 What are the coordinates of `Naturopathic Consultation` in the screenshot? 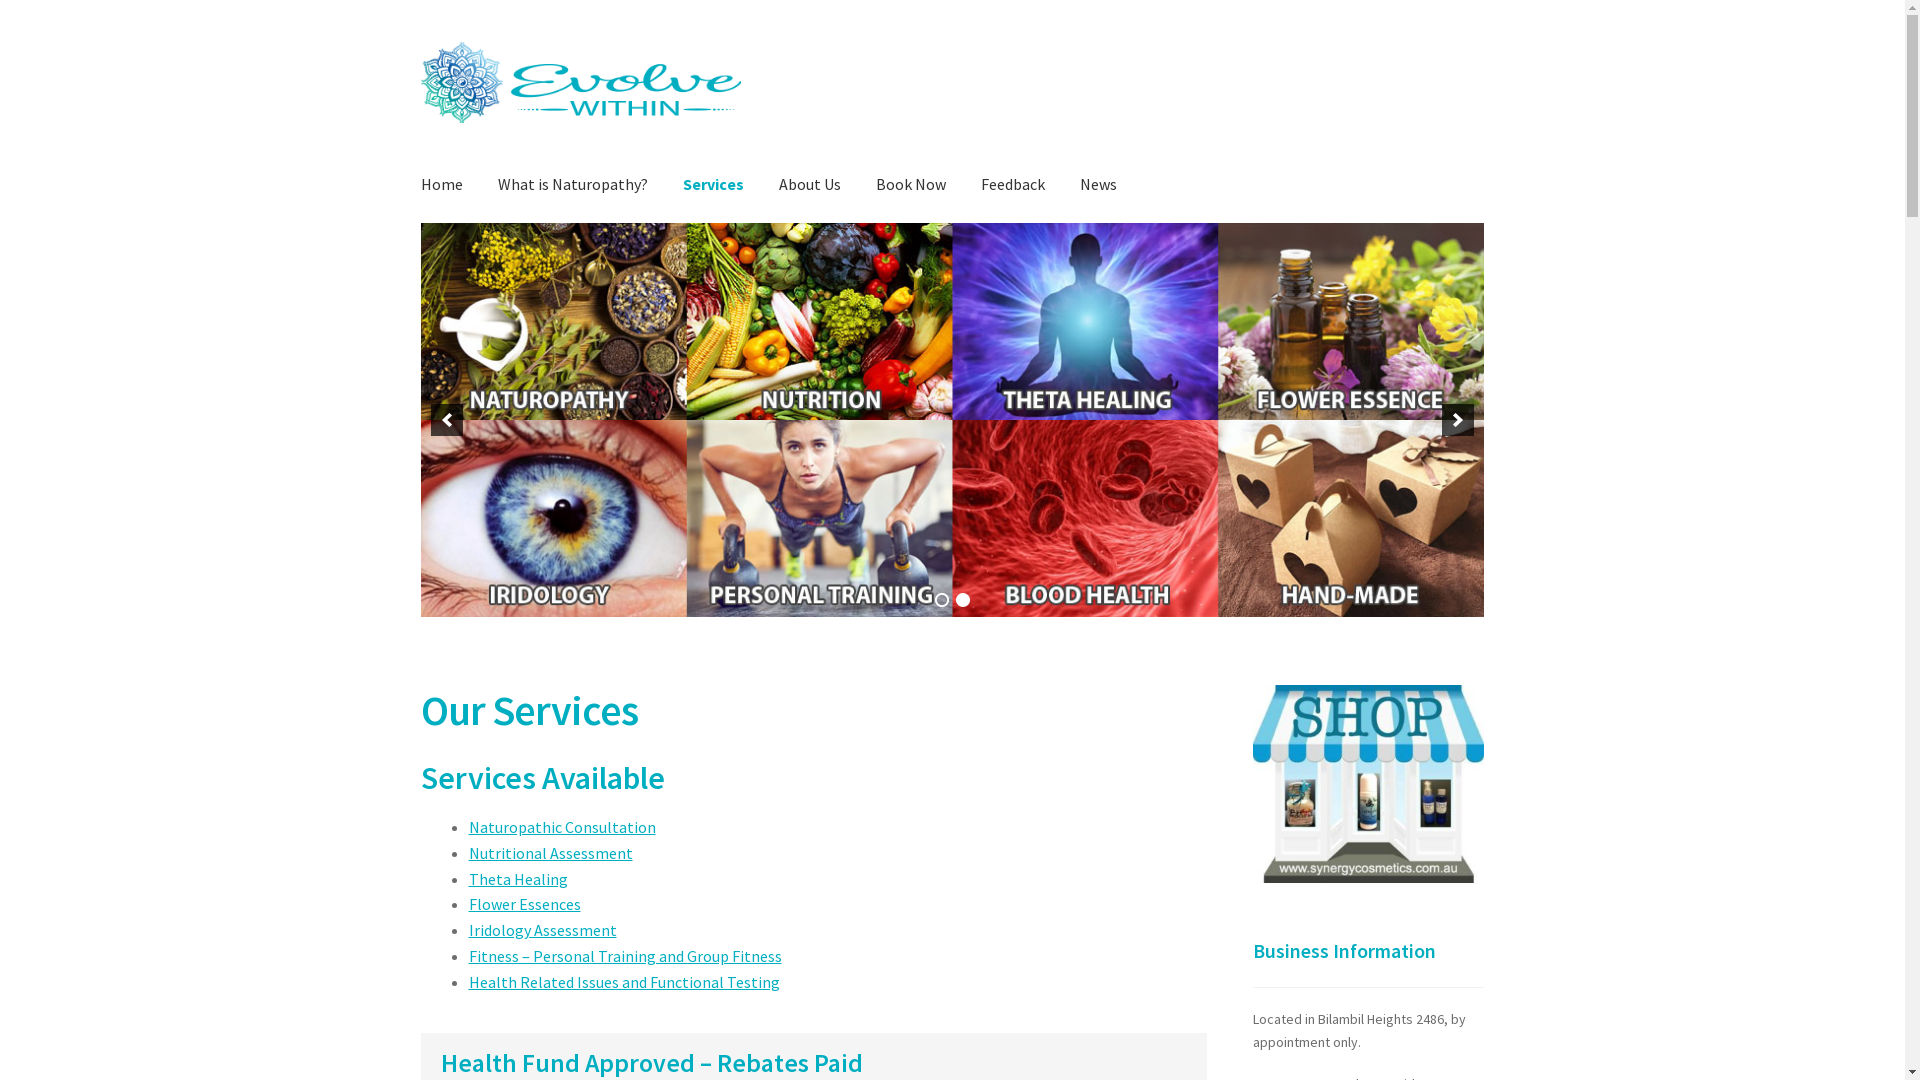 It's located at (562, 827).